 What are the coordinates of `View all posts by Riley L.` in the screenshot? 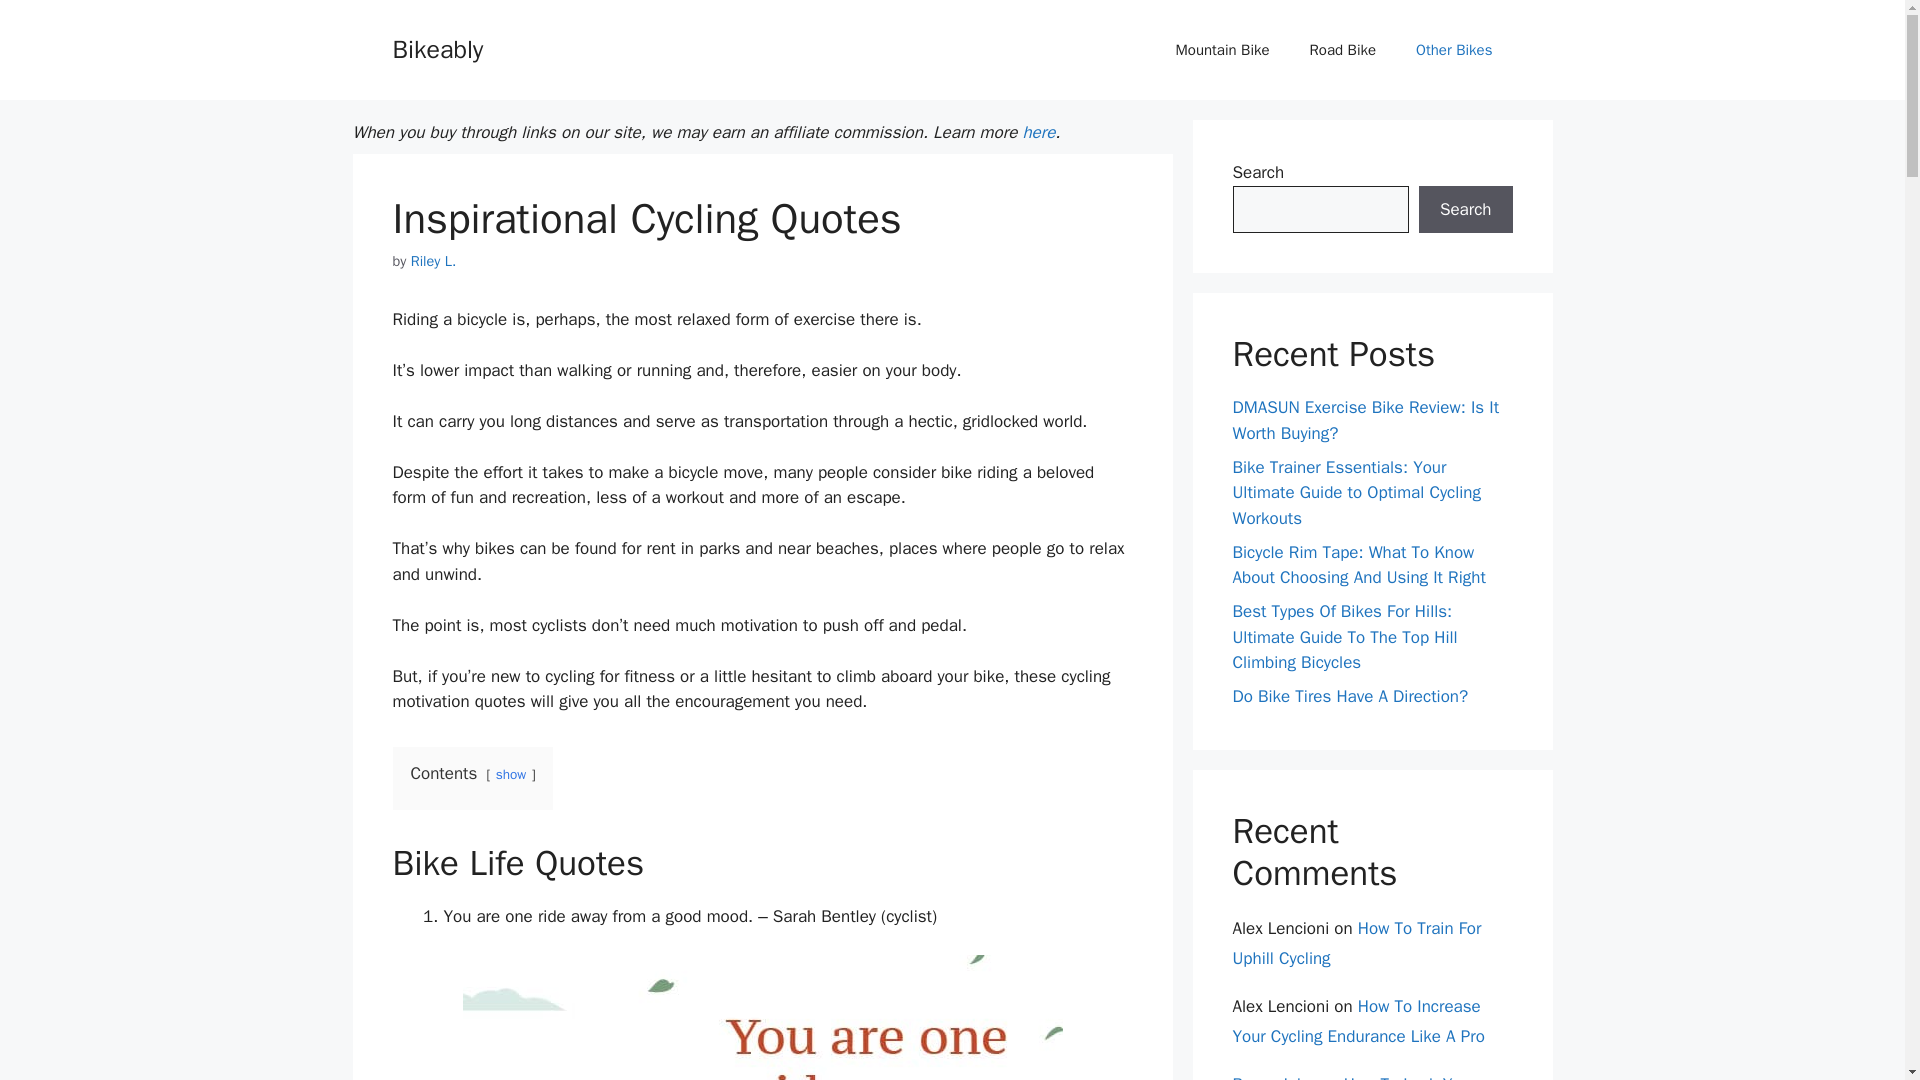 It's located at (433, 260).